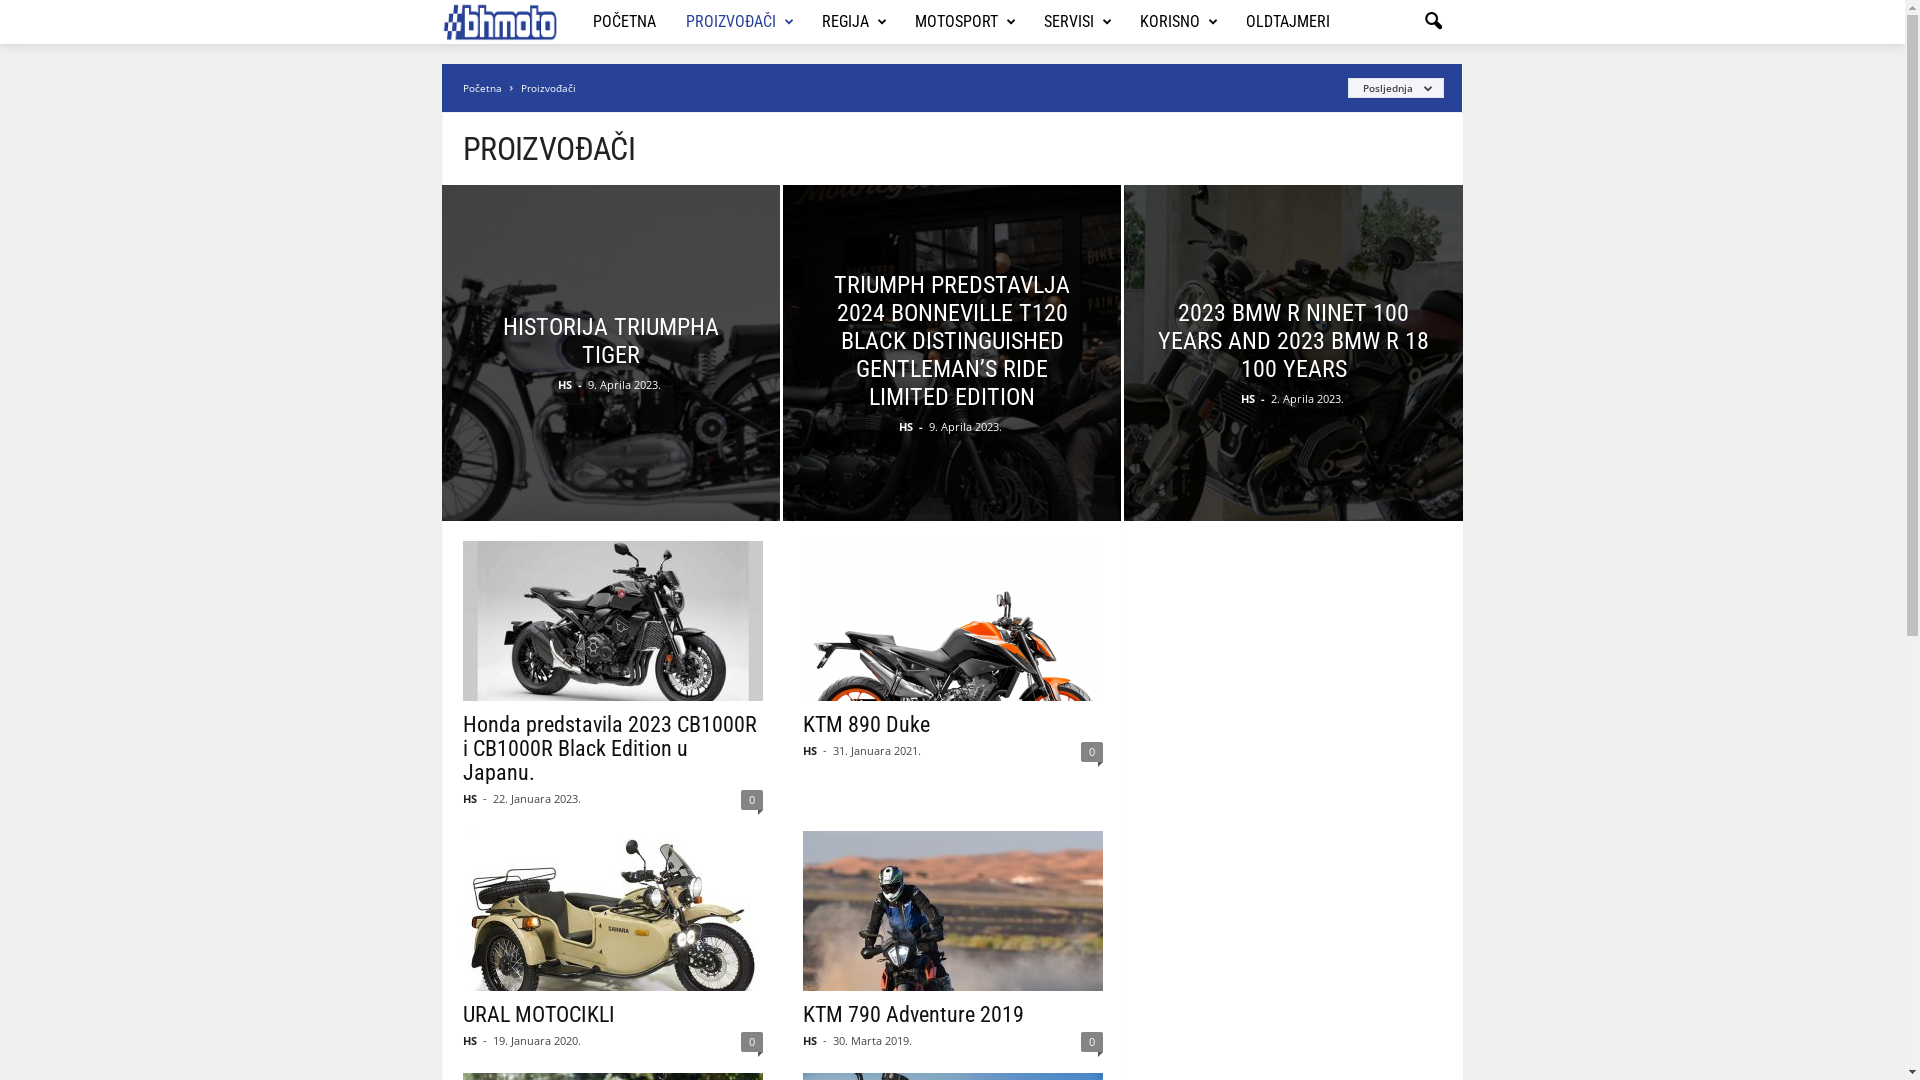  Describe the element at coordinates (1276, 364) in the screenshot. I see `2023 BMW R nineT 100 Years and 2023 BMW R 18 100 Years` at that location.